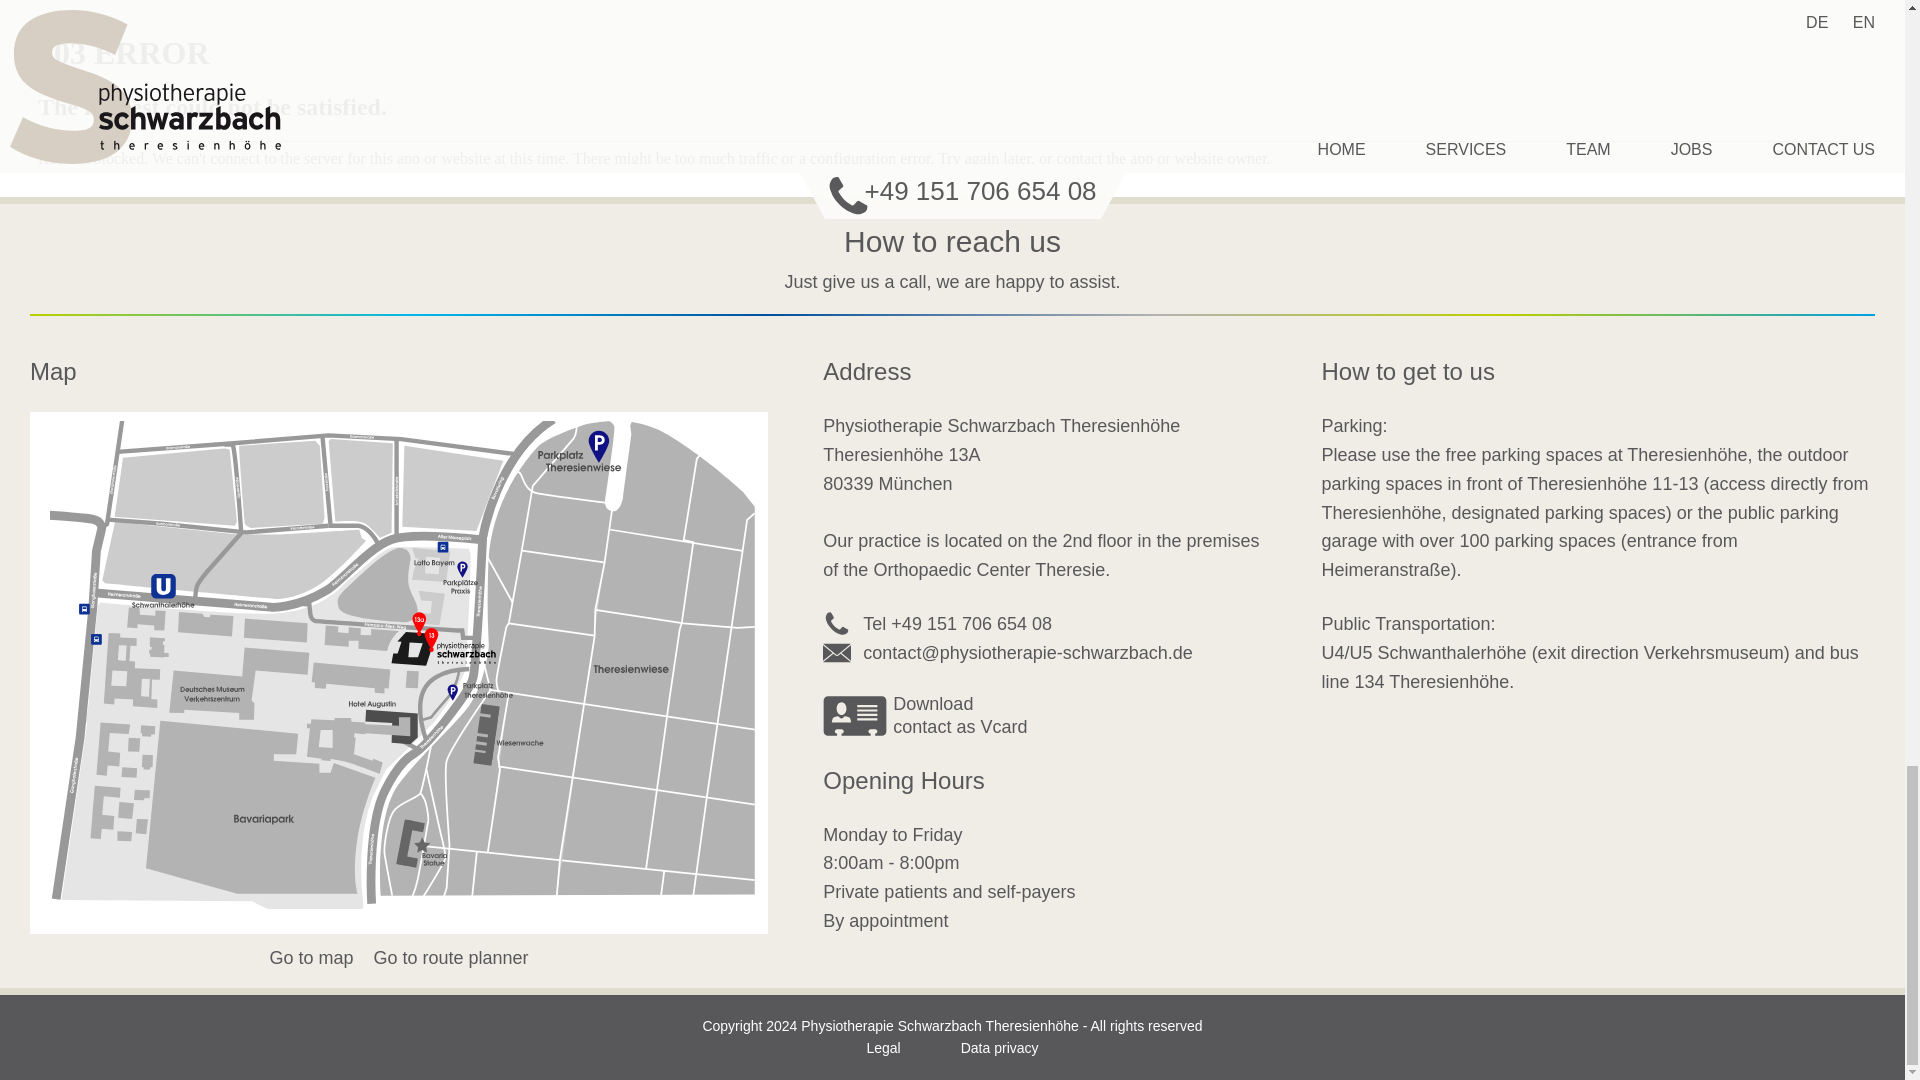  I want to click on Data privacy, so click(450, 958).